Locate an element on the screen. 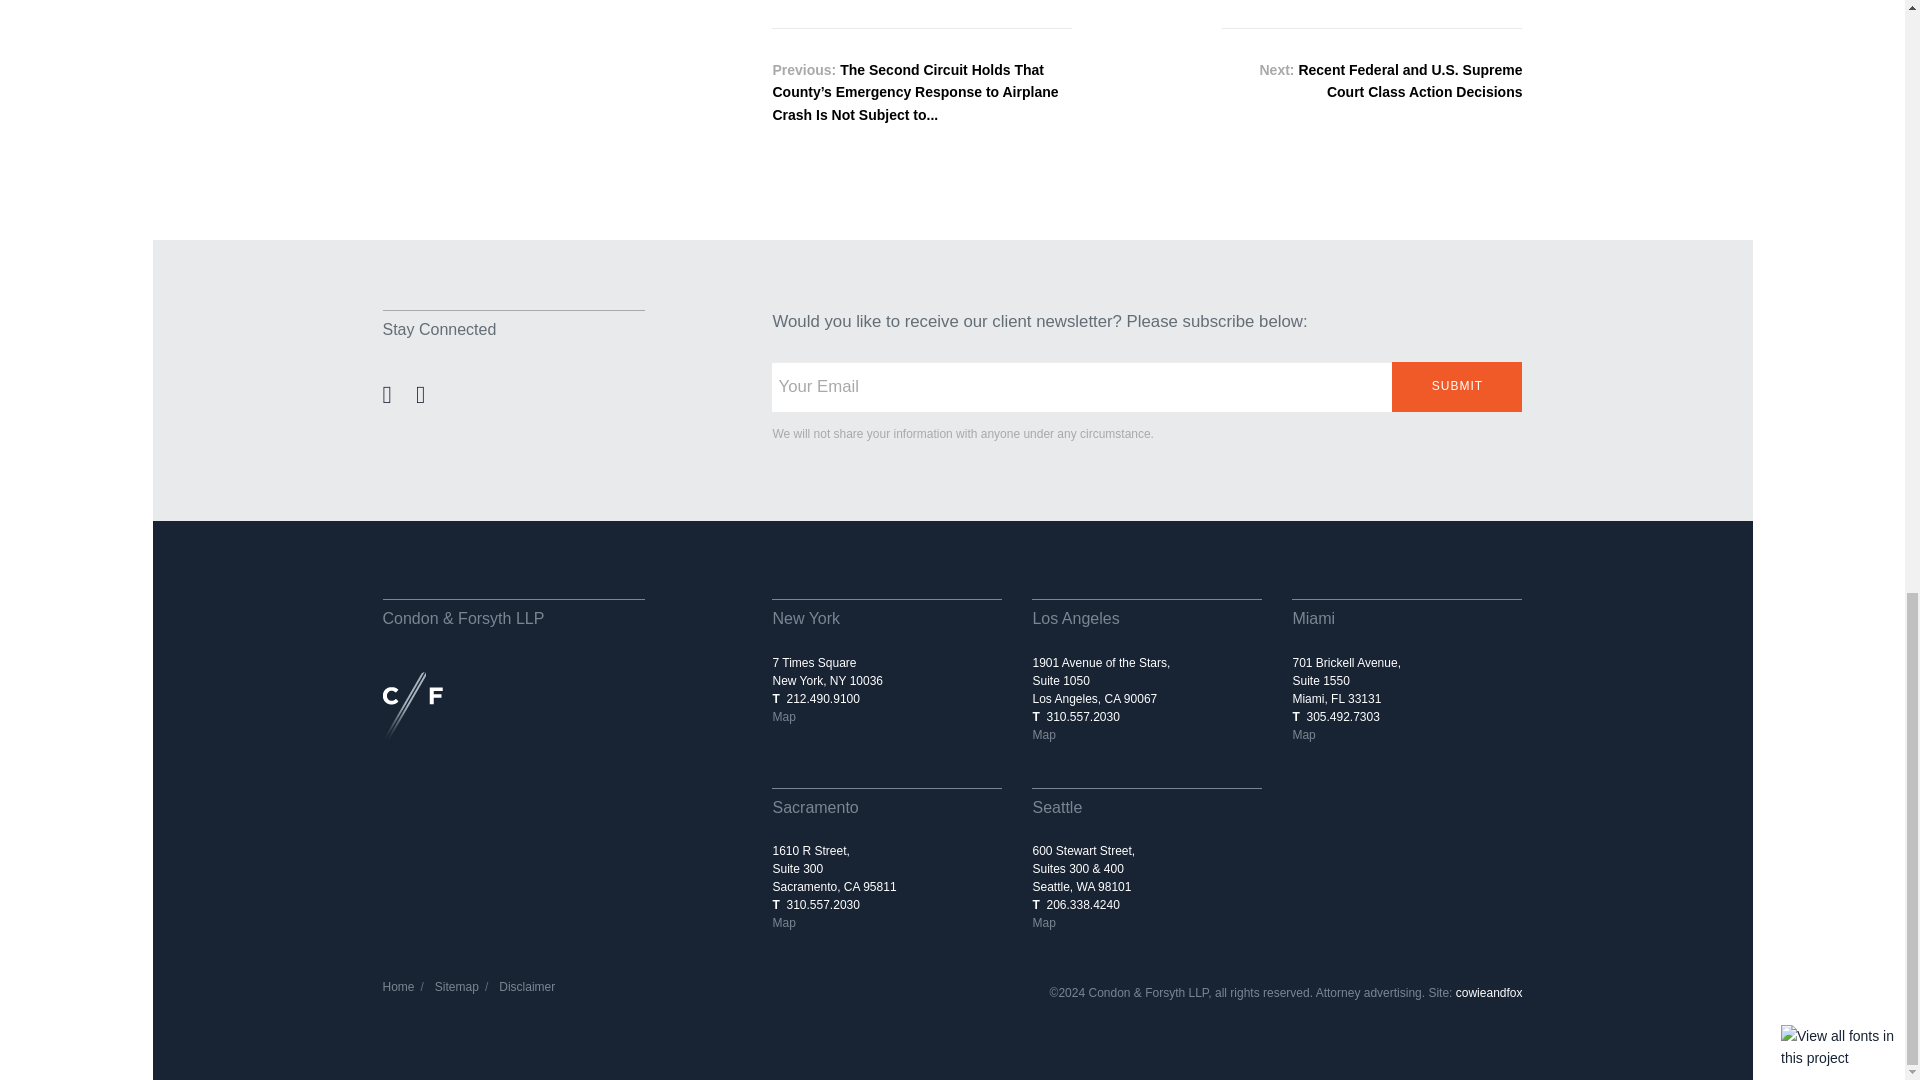  Cowie and Fox, Vancouver web design and advertising is located at coordinates (1488, 993).